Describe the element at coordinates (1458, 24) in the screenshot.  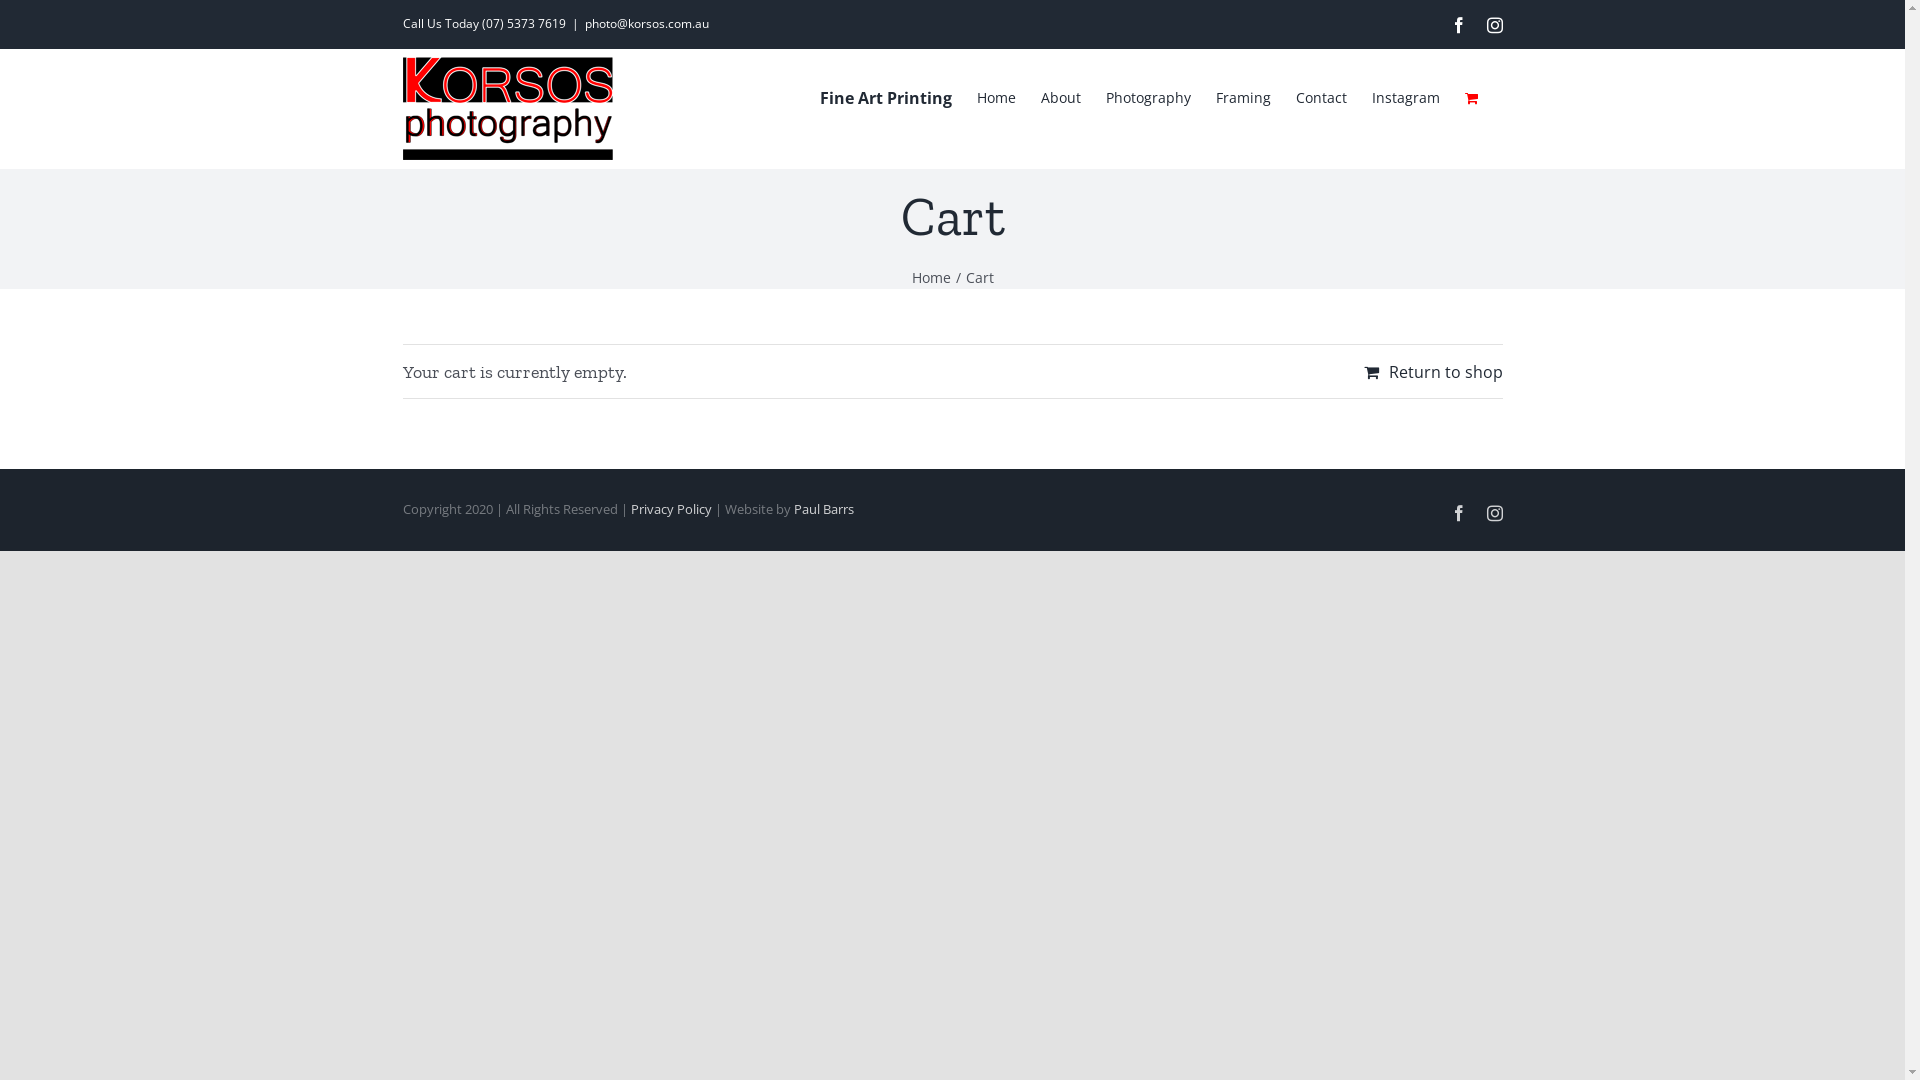
I see `Facebook` at that location.